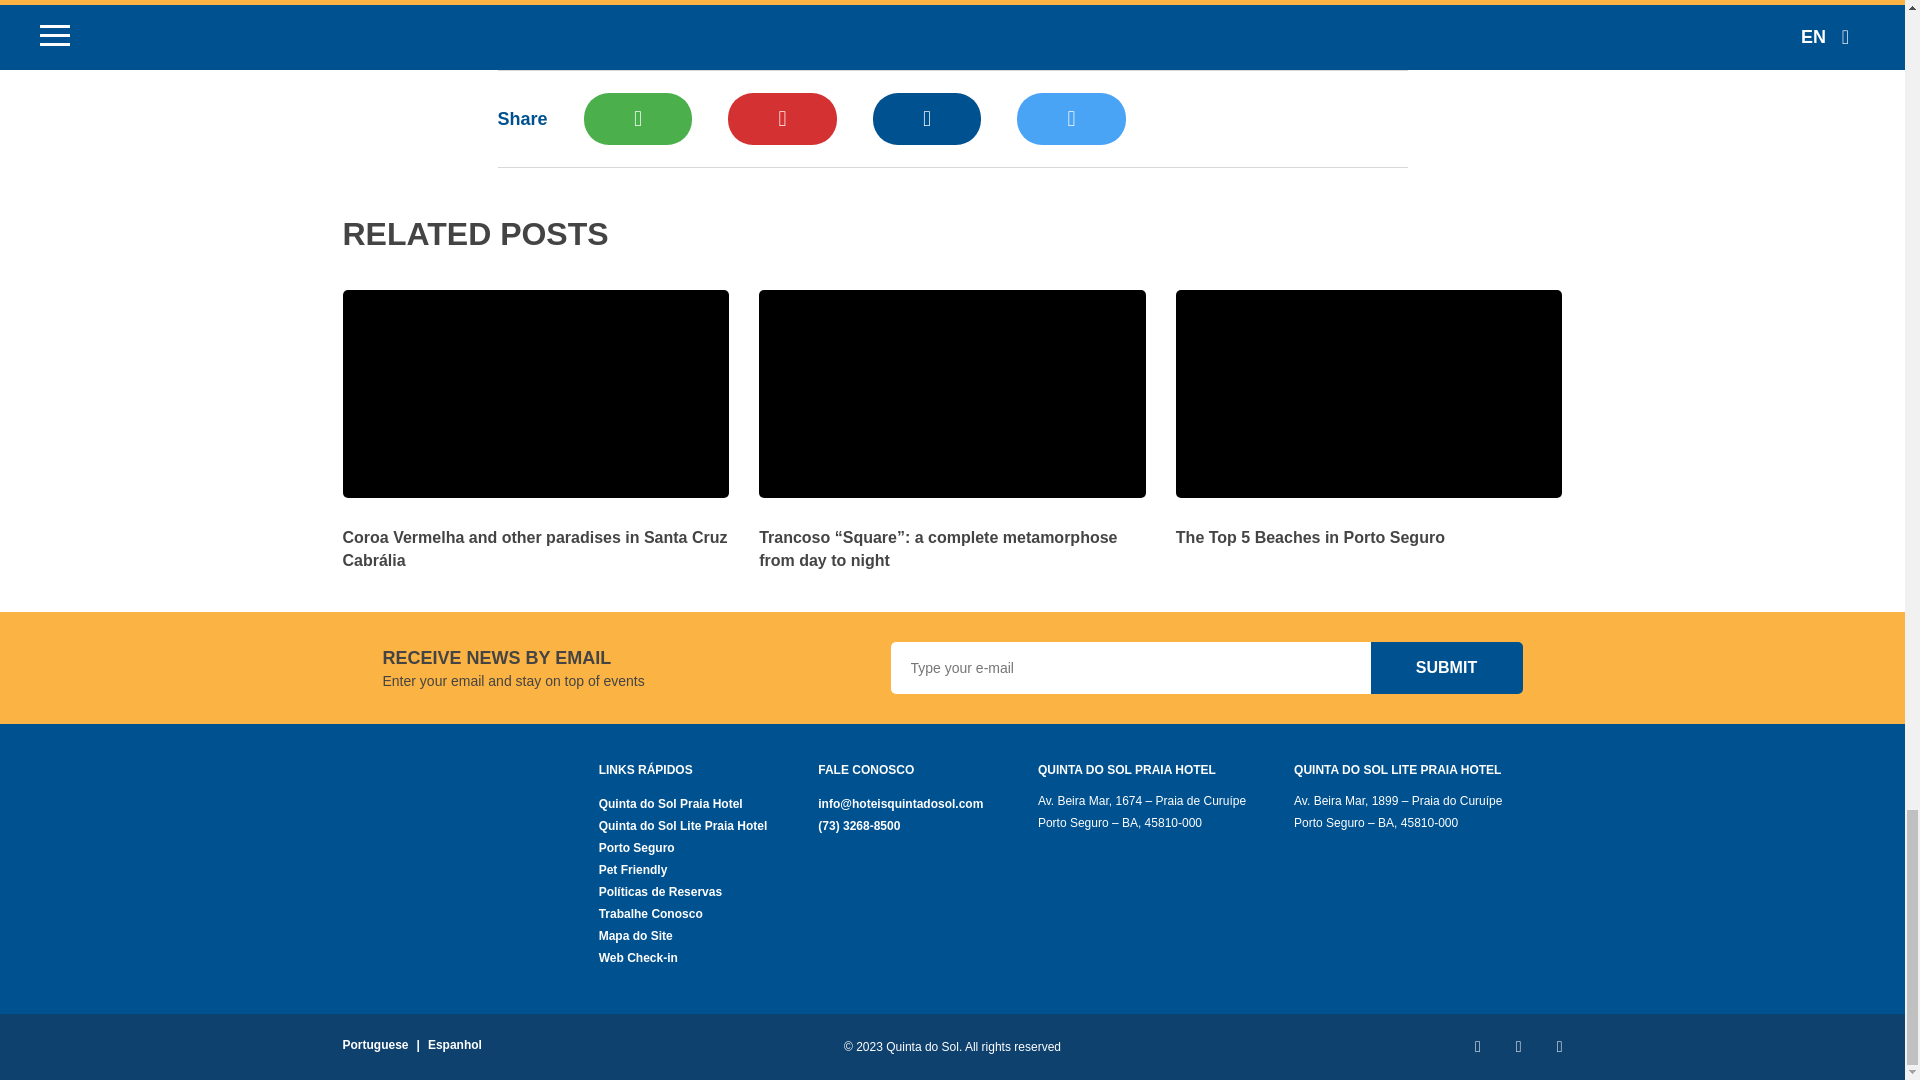  What do you see at coordinates (781, 118) in the screenshot?
I see `Pinterest` at bounding box center [781, 118].